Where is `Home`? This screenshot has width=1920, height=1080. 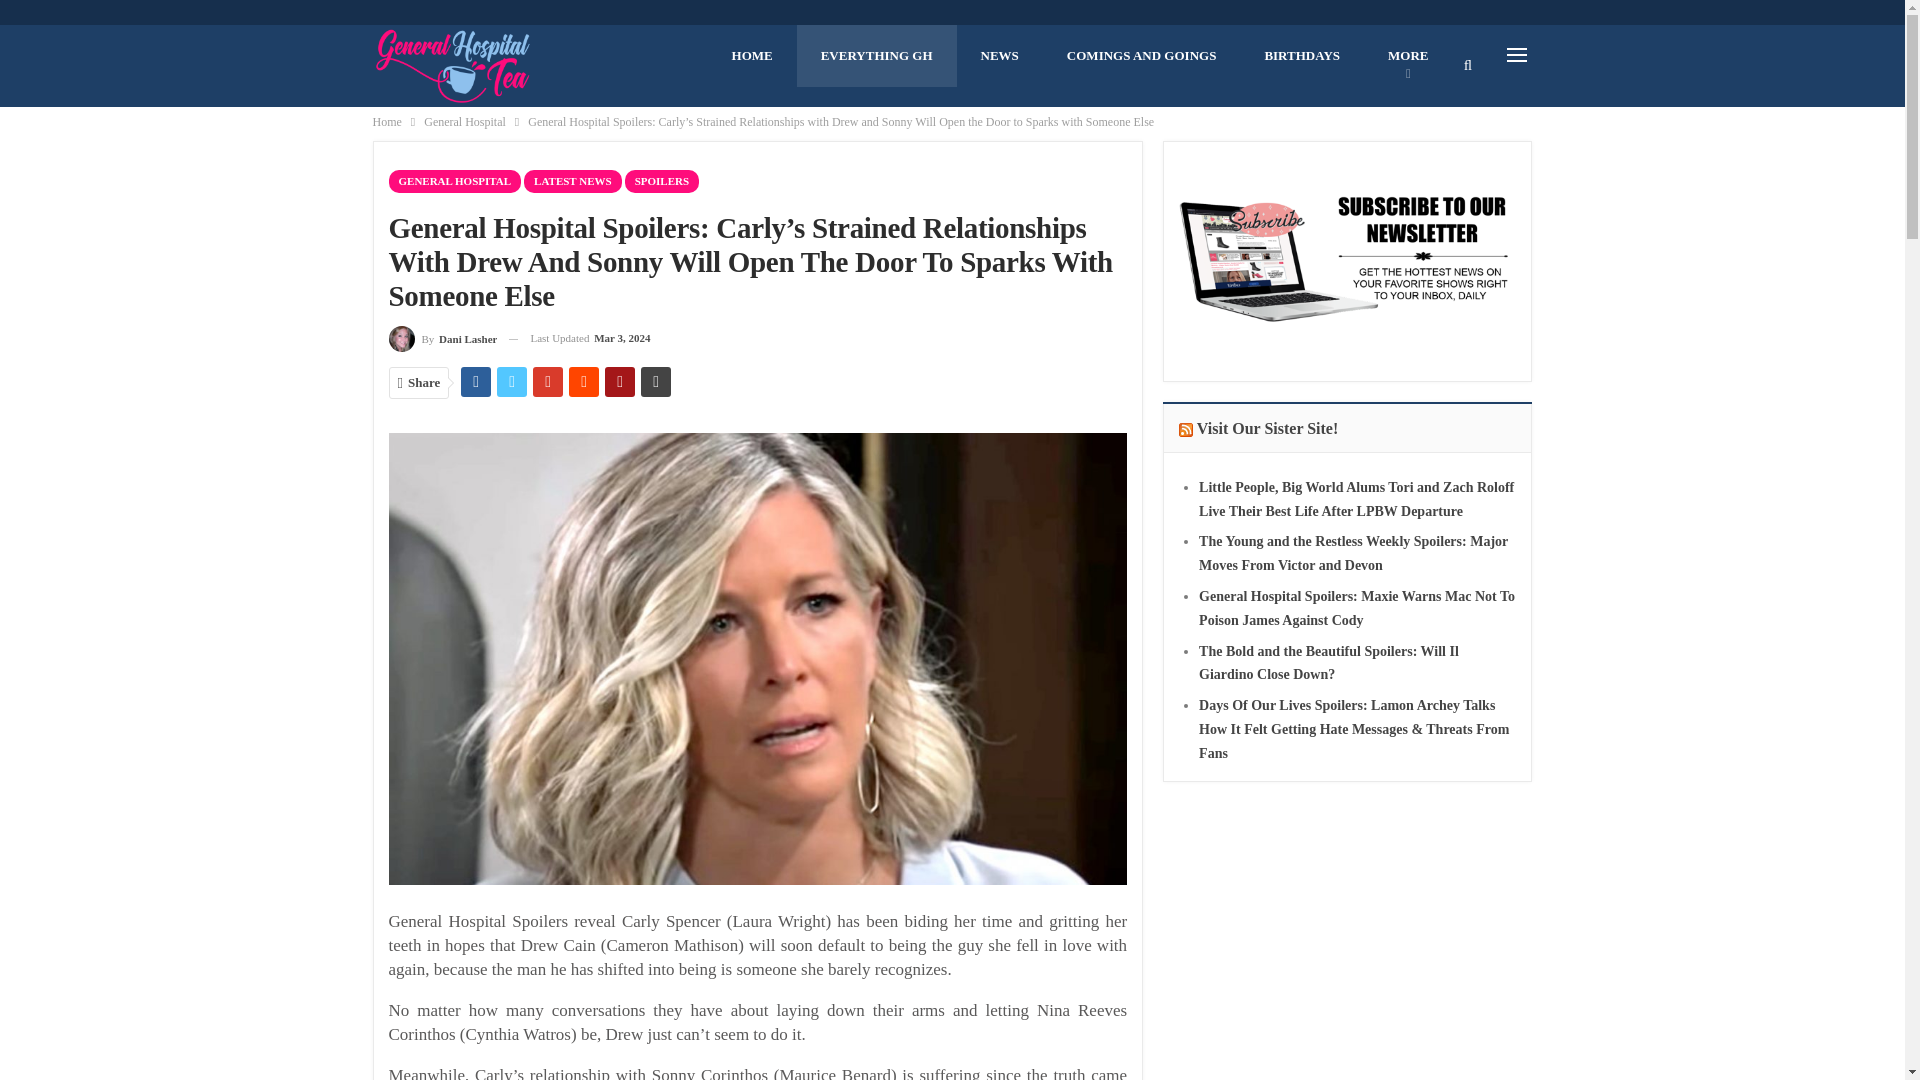
Home is located at coordinates (386, 122).